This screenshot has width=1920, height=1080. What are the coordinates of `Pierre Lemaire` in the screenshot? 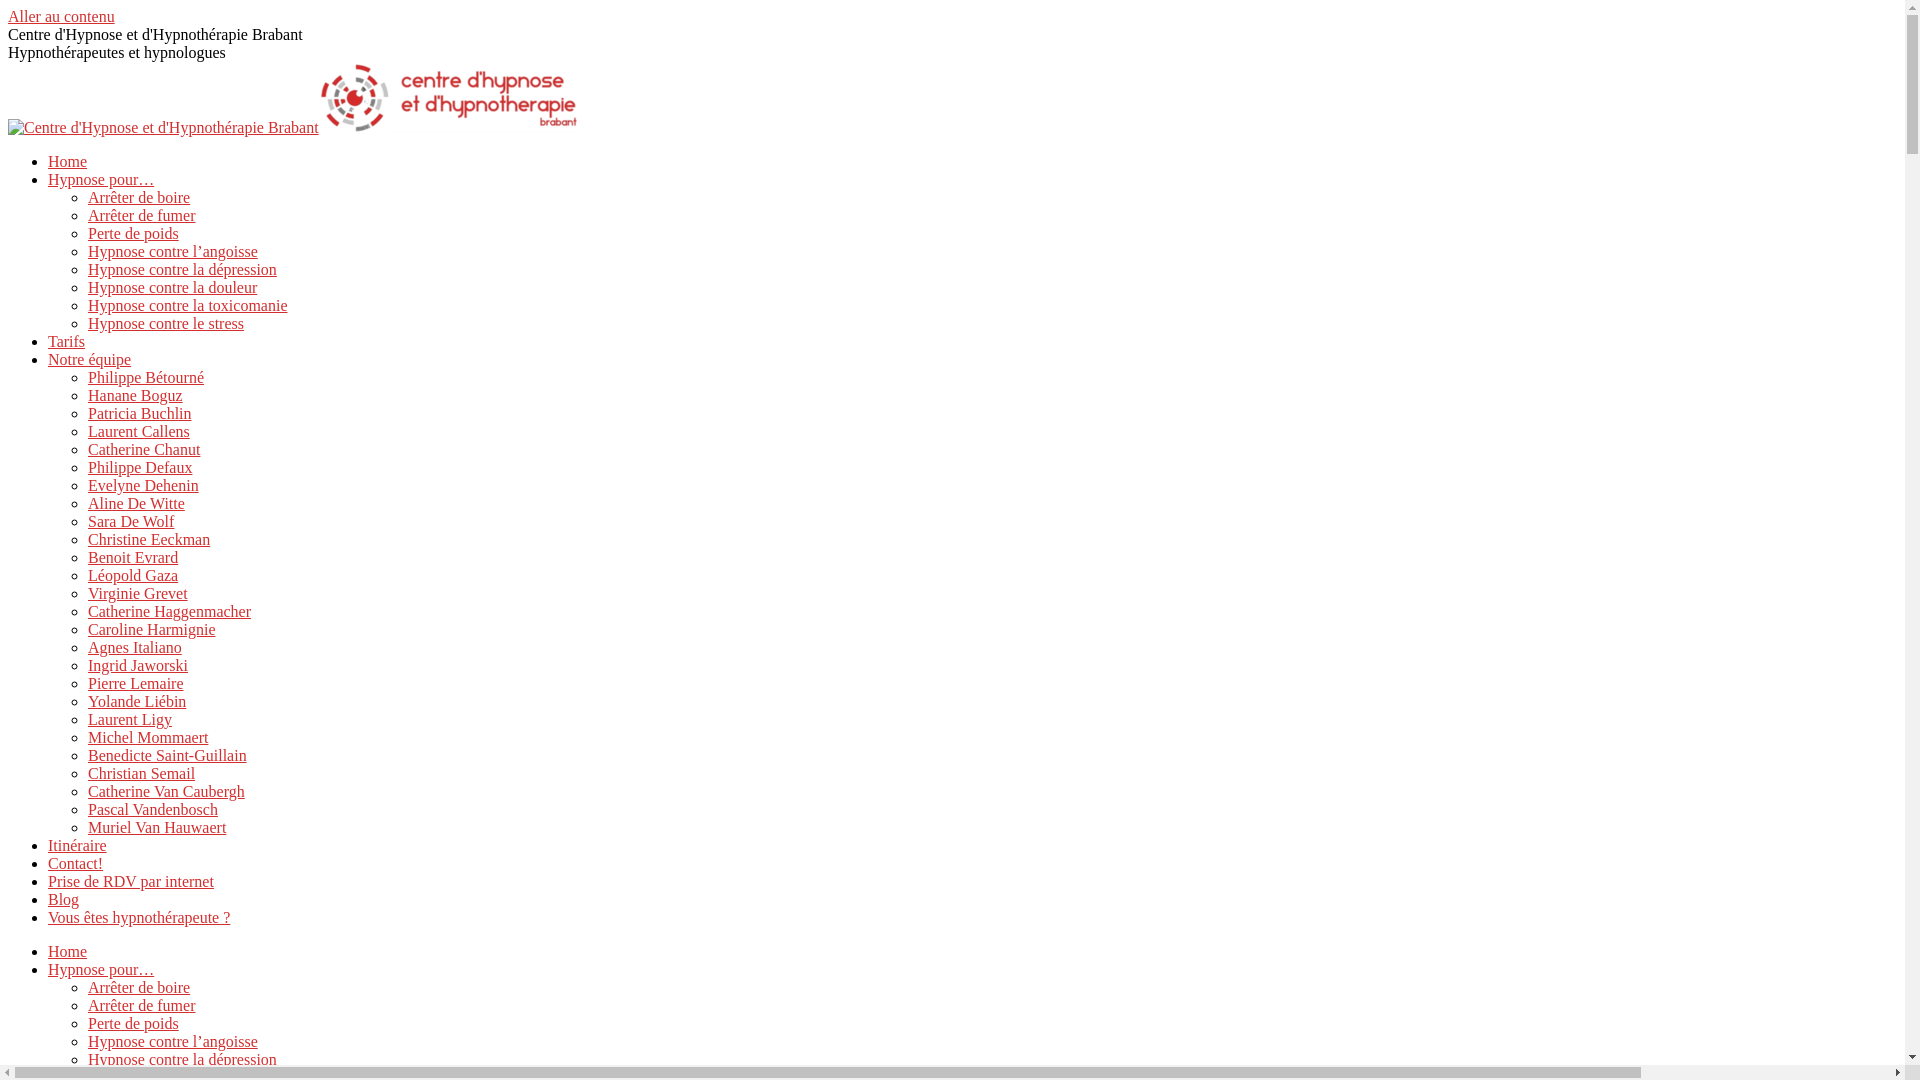 It's located at (136, 684).